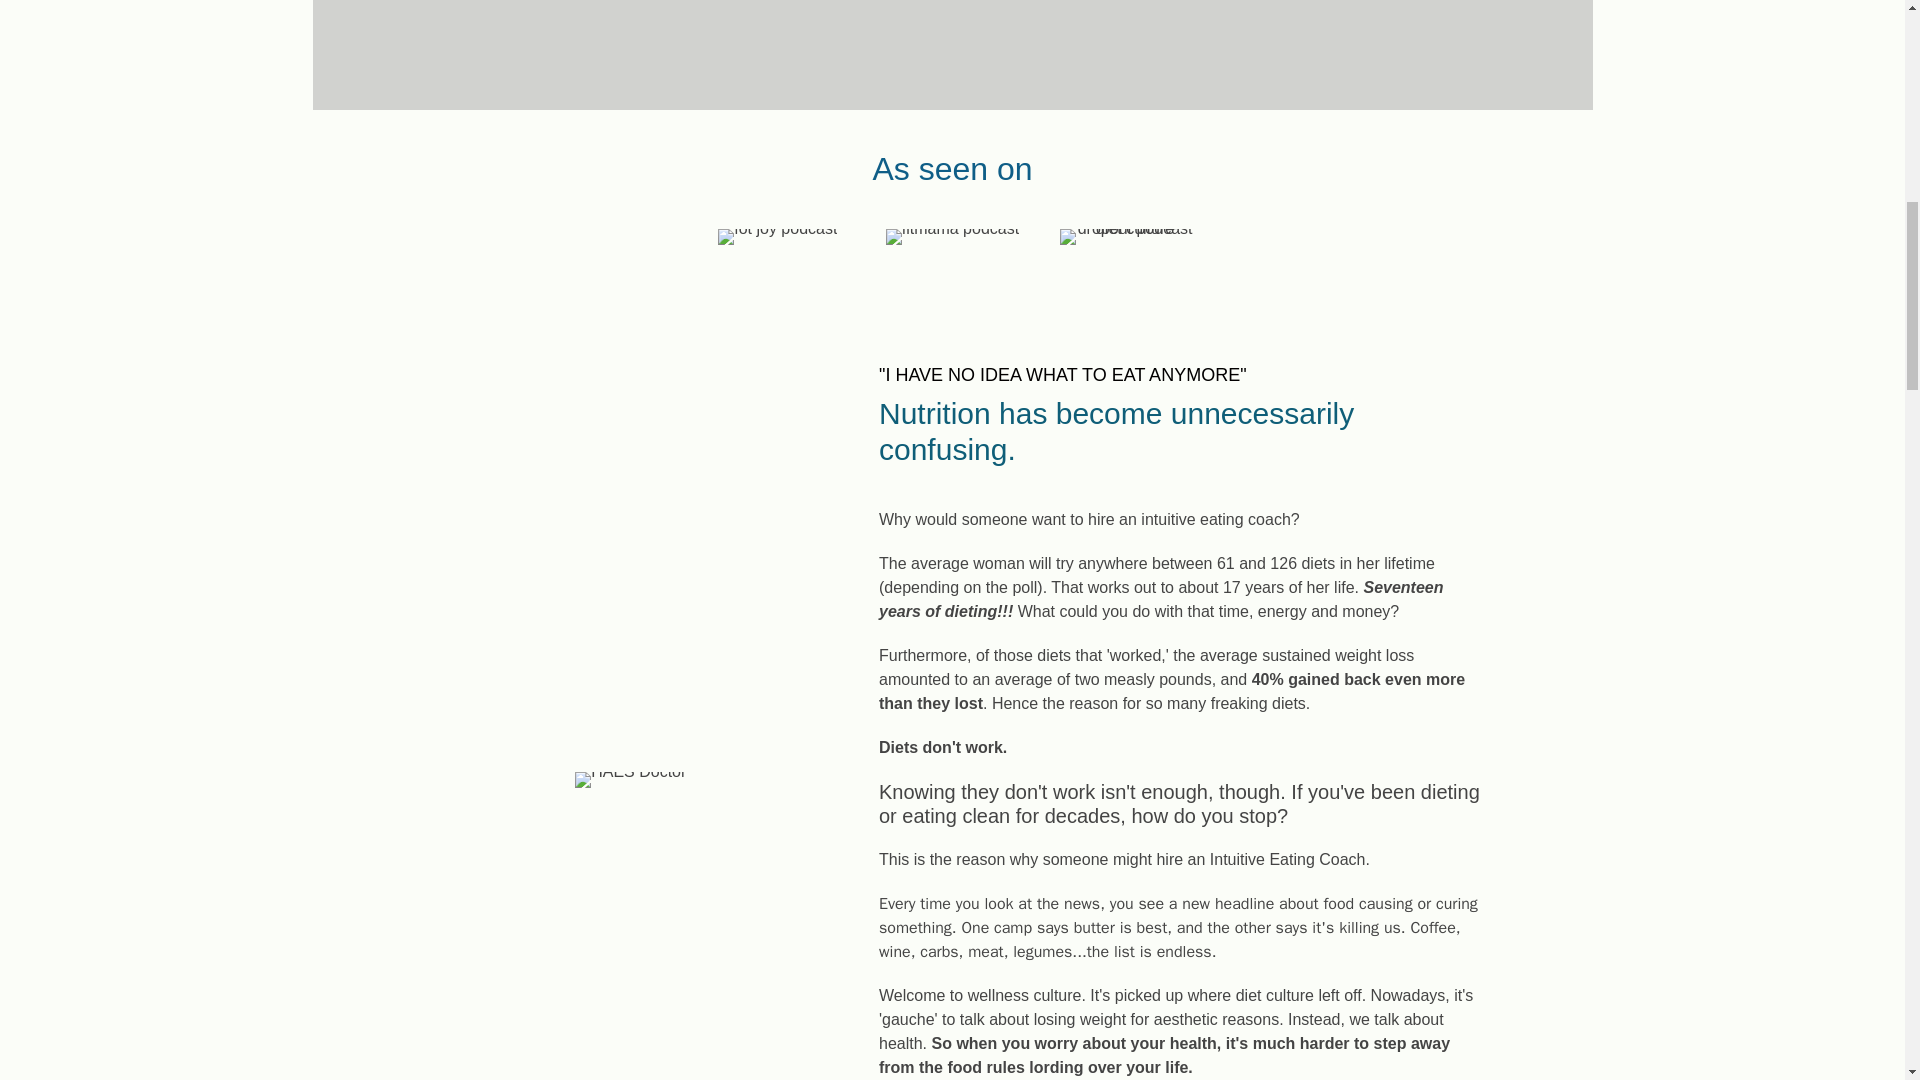 Image resolution: width=1920 pixels, height=1080 pixels. What do you see at coordinates (1126, 236) in the screenshot?
I see `diet culture dropout podcast` at bounding box center [1126, 236].